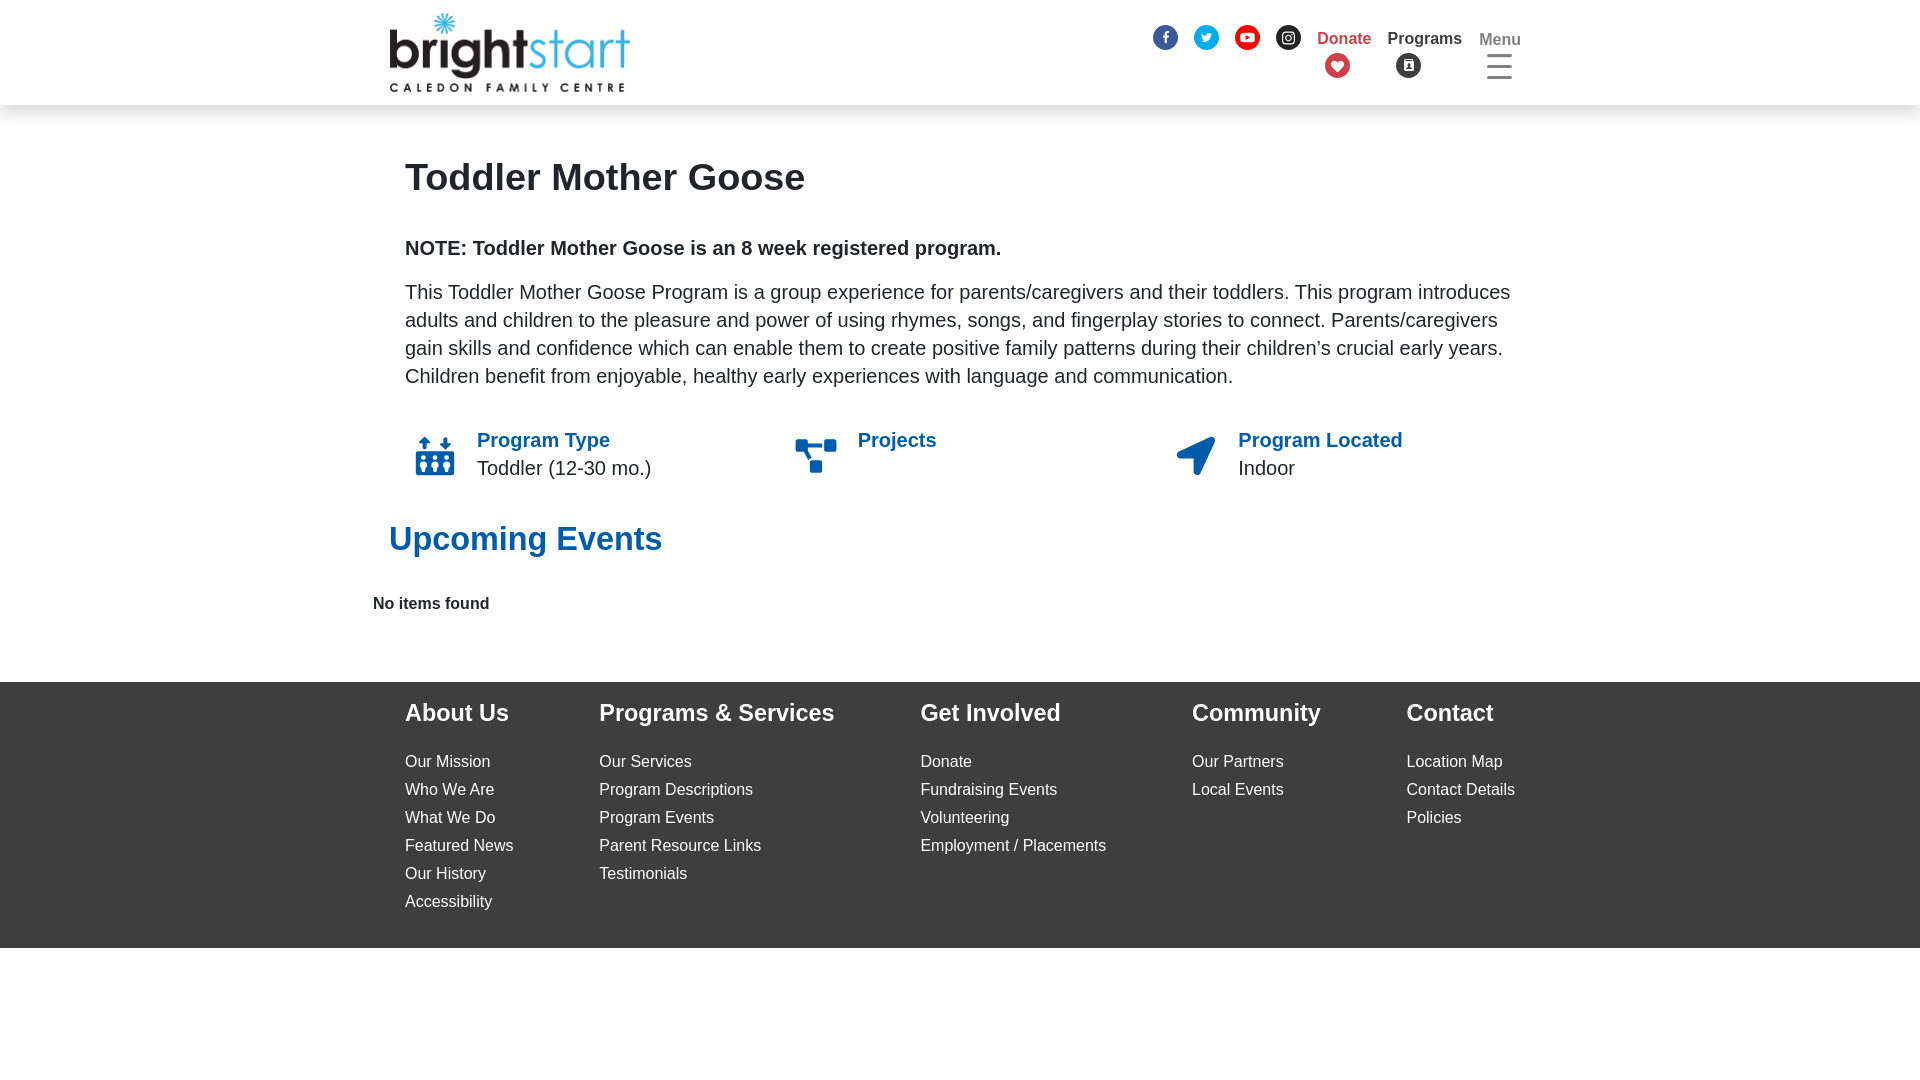  Describe the element at coordinates (1425, 52) in the screenshot. I see `Programs` at that location.